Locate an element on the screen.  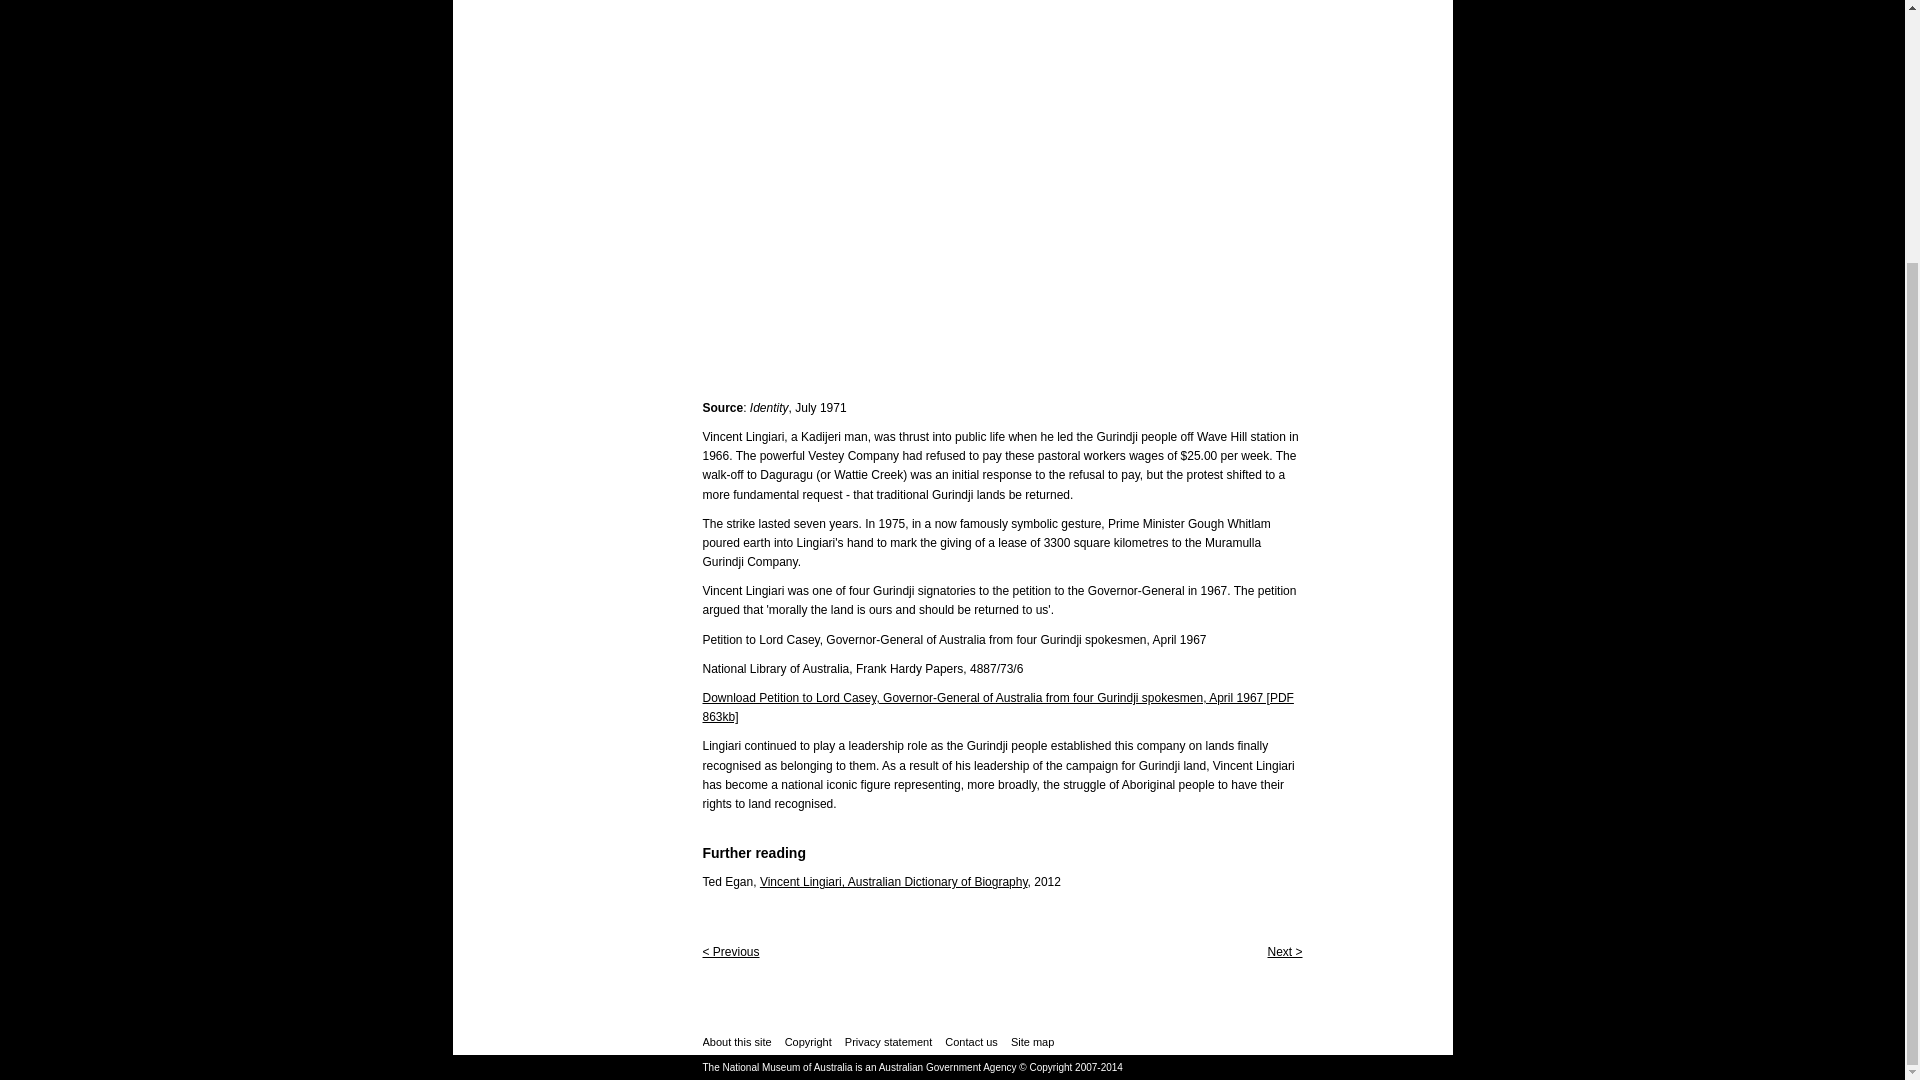
Contact us is located at coordinates (971, 1041).